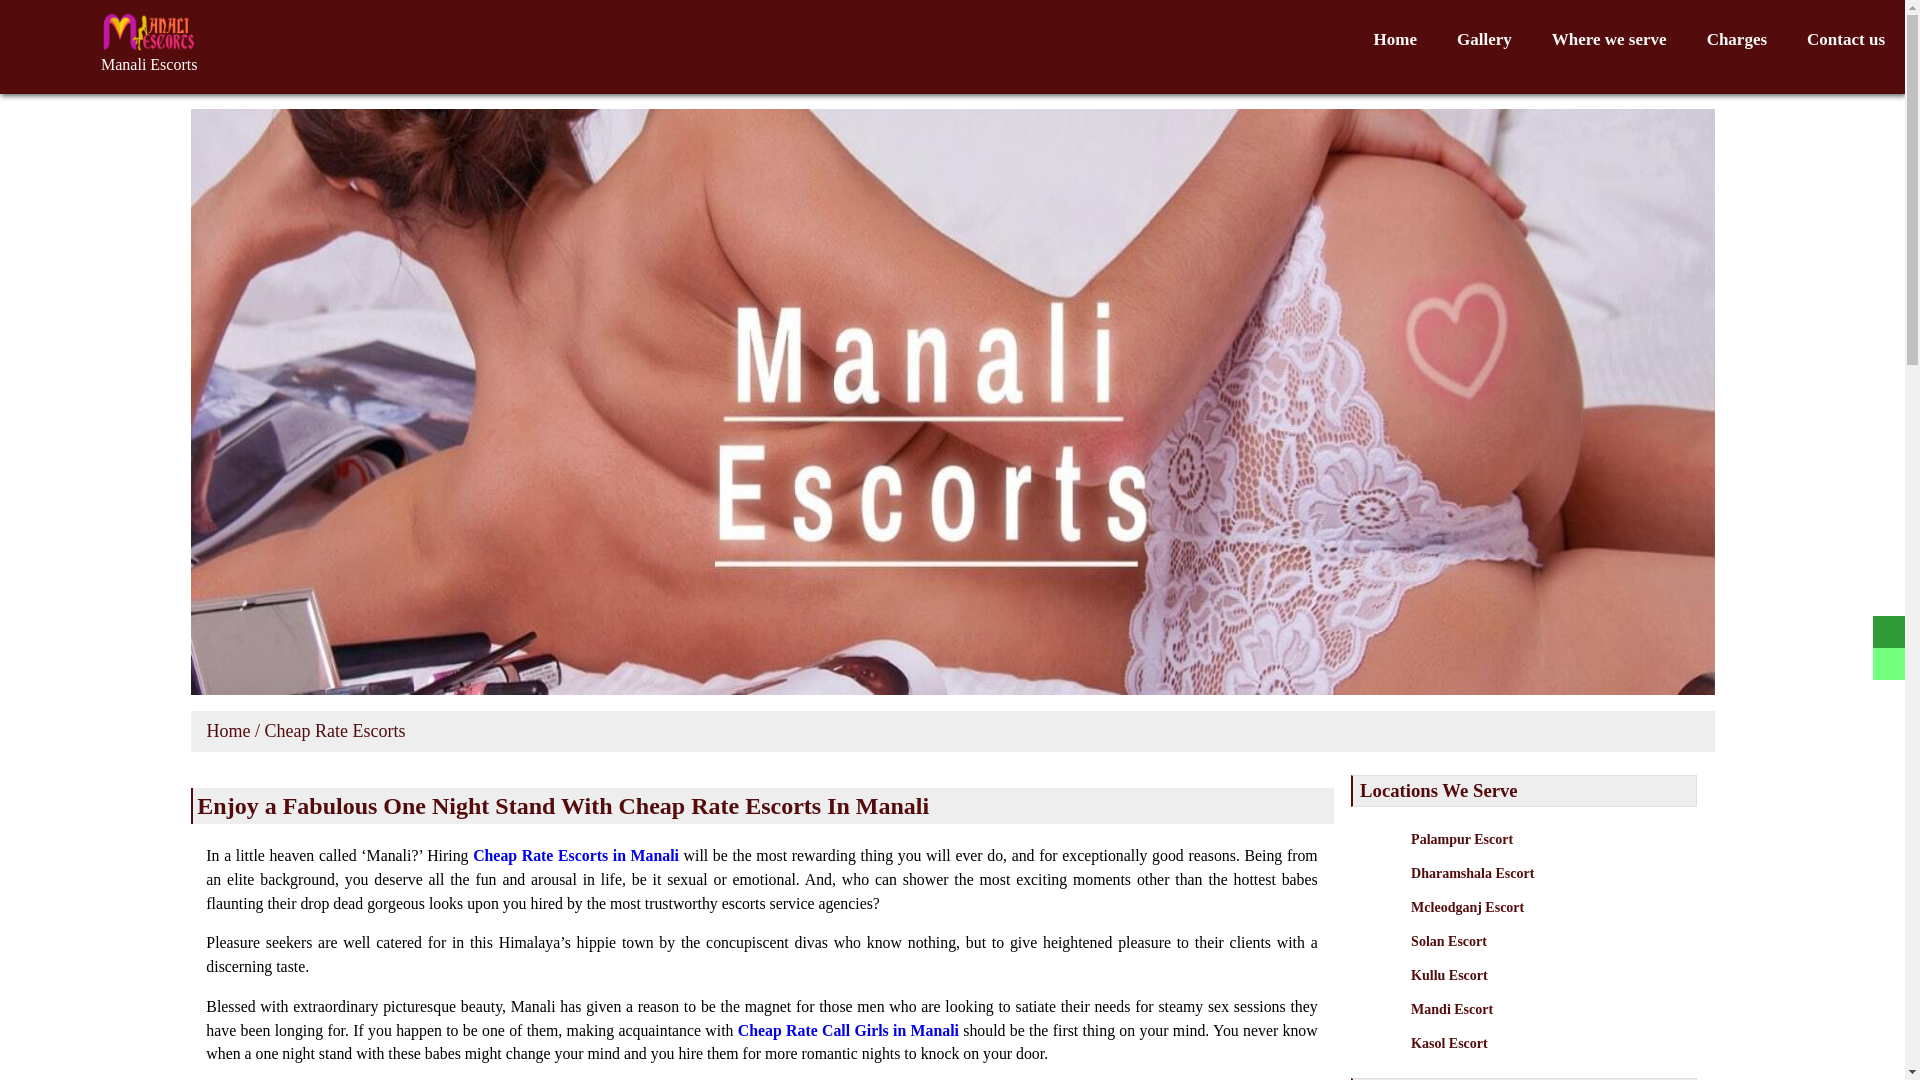  I want to click on Palampur Escort, so click(1543, 857).